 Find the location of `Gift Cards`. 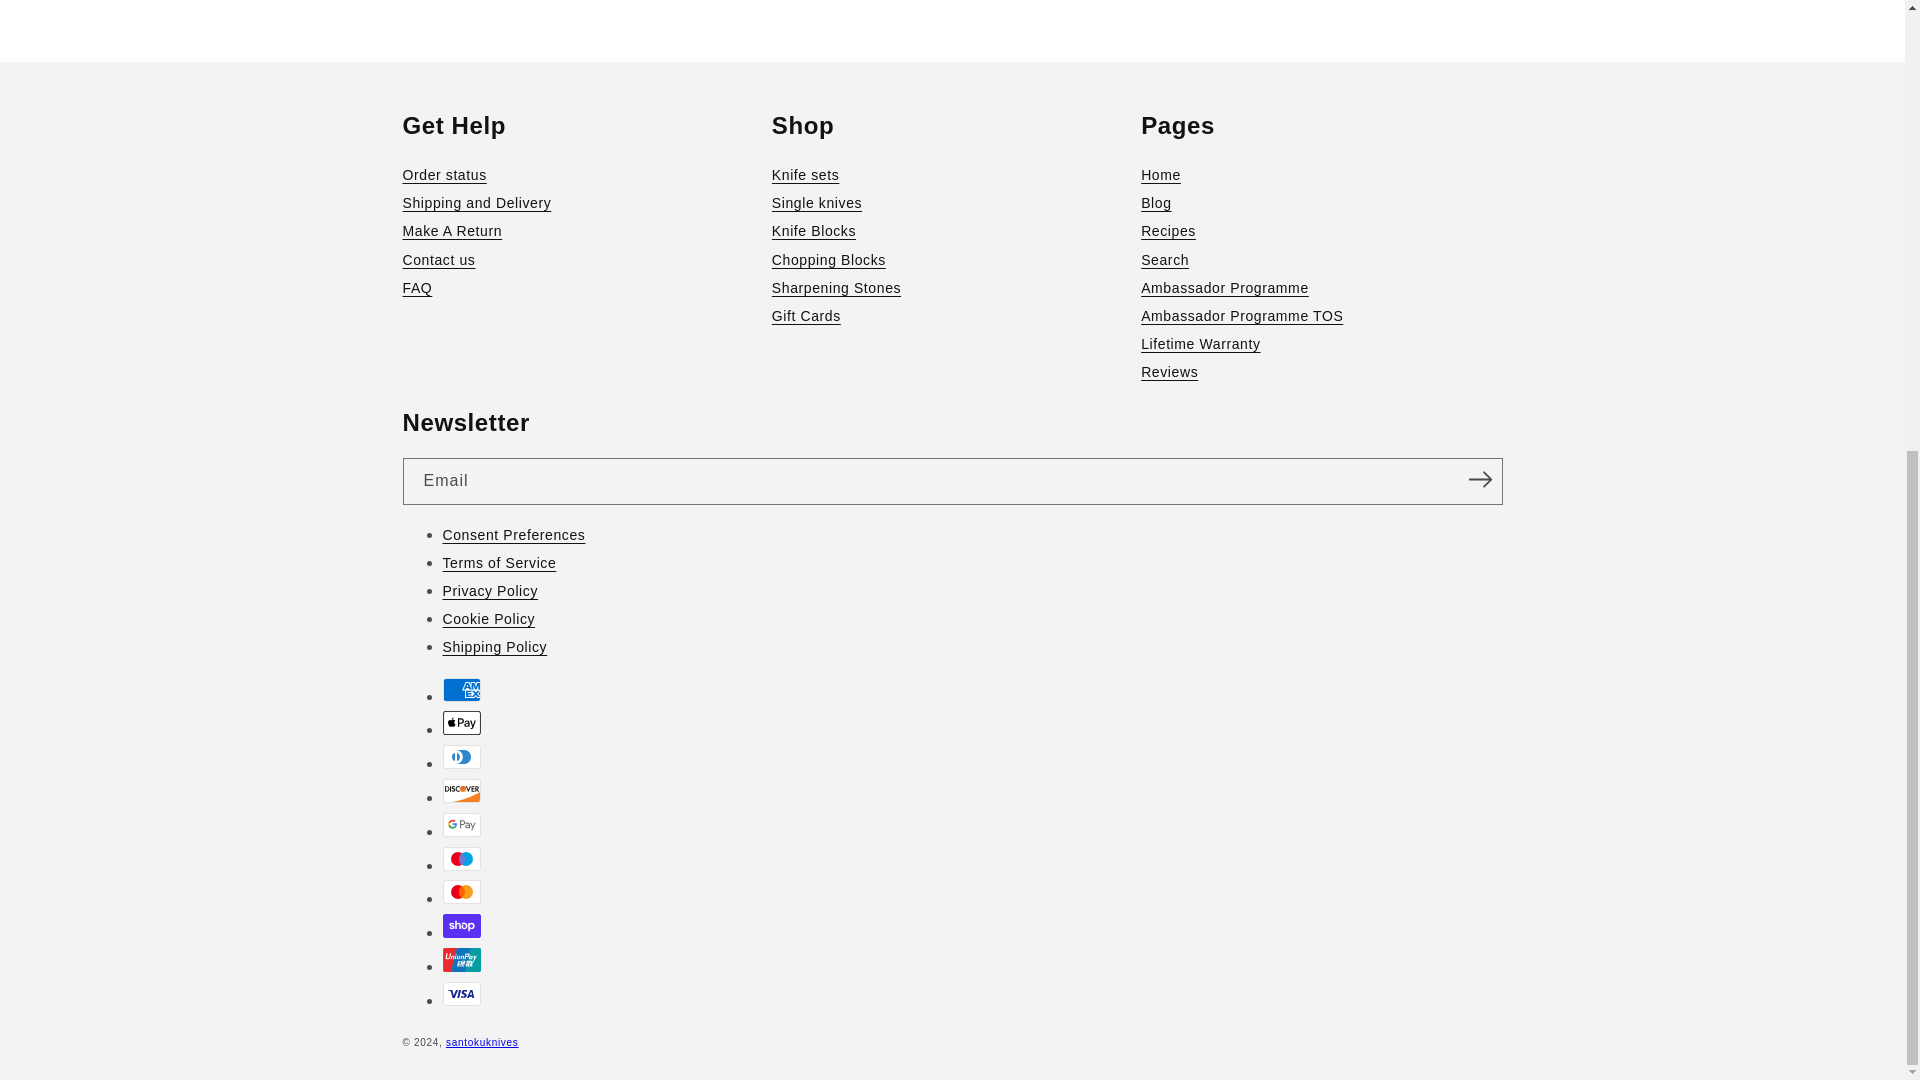

Gift Cards is located at coordinates (952, 316).